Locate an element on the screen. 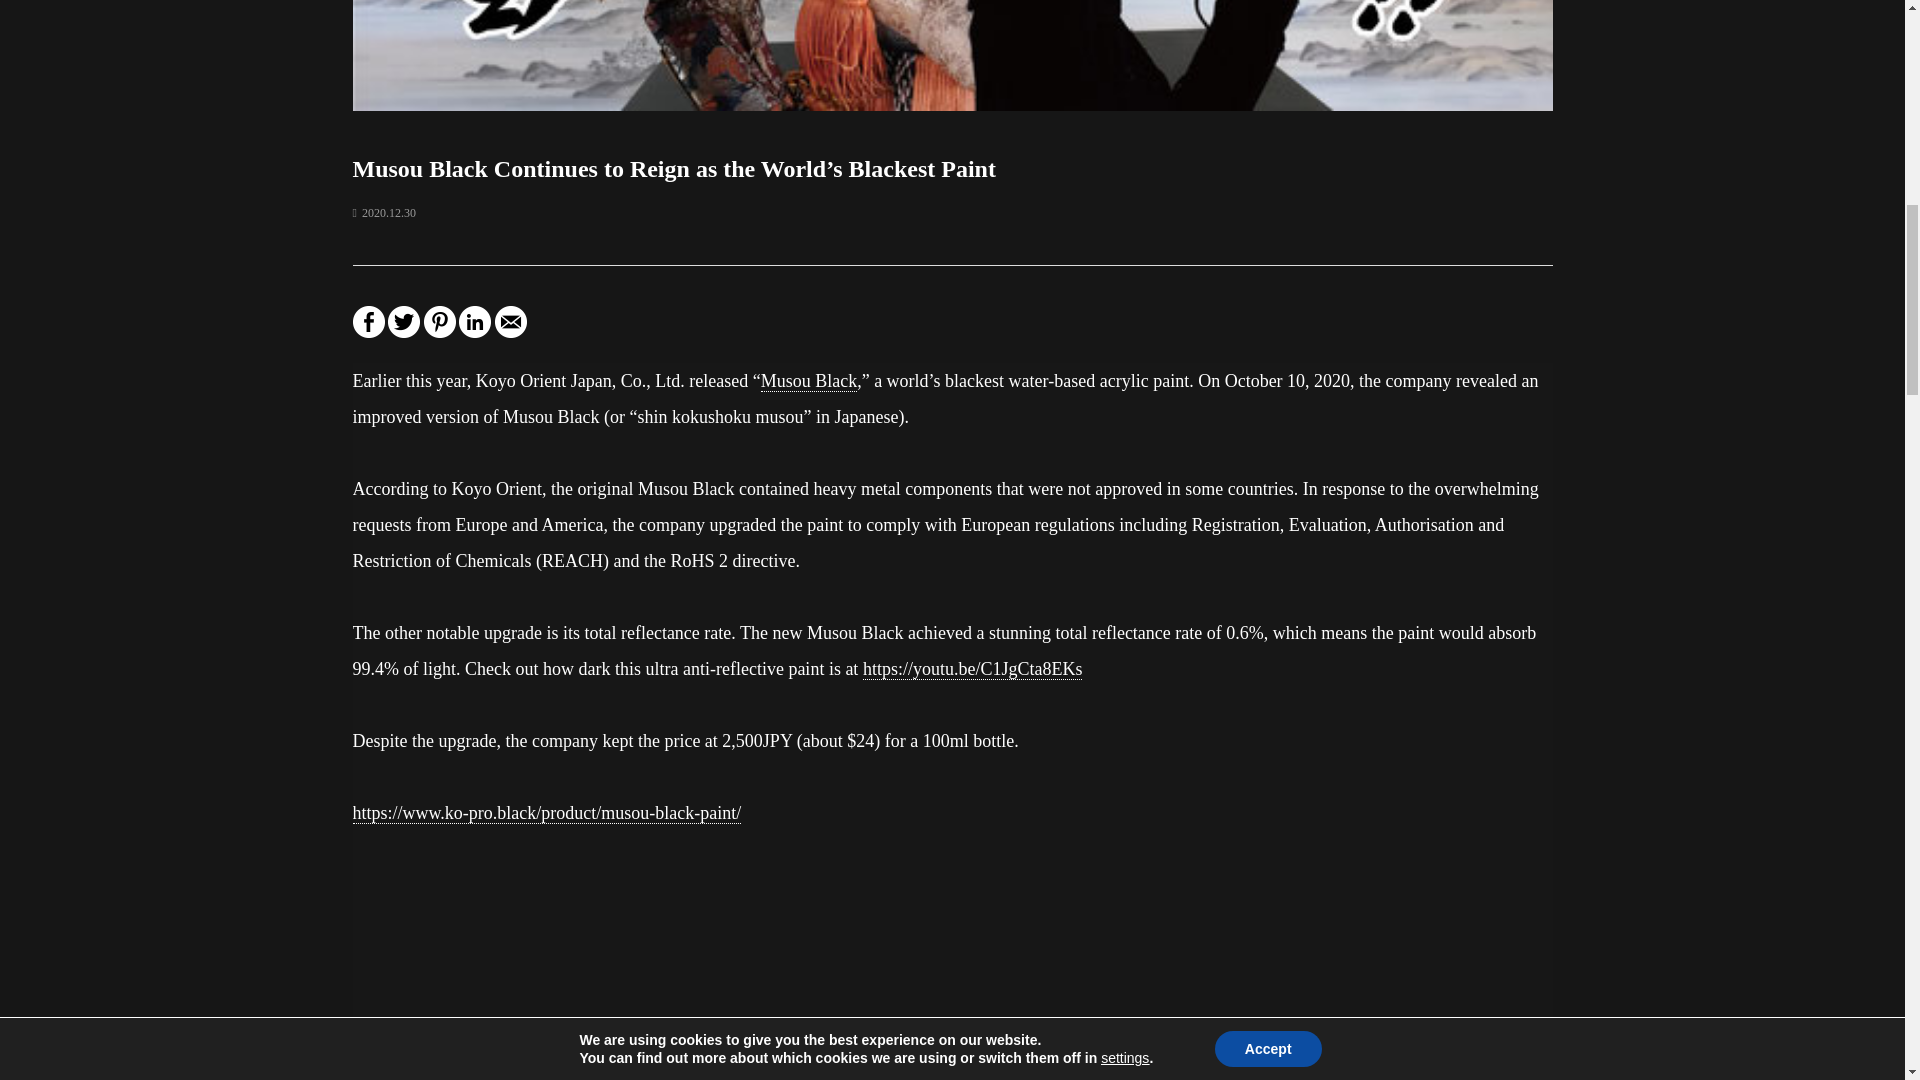 The height and width of the screenshot is (1080, 1920). Share on Facebook is located at coordinates (368, 330).